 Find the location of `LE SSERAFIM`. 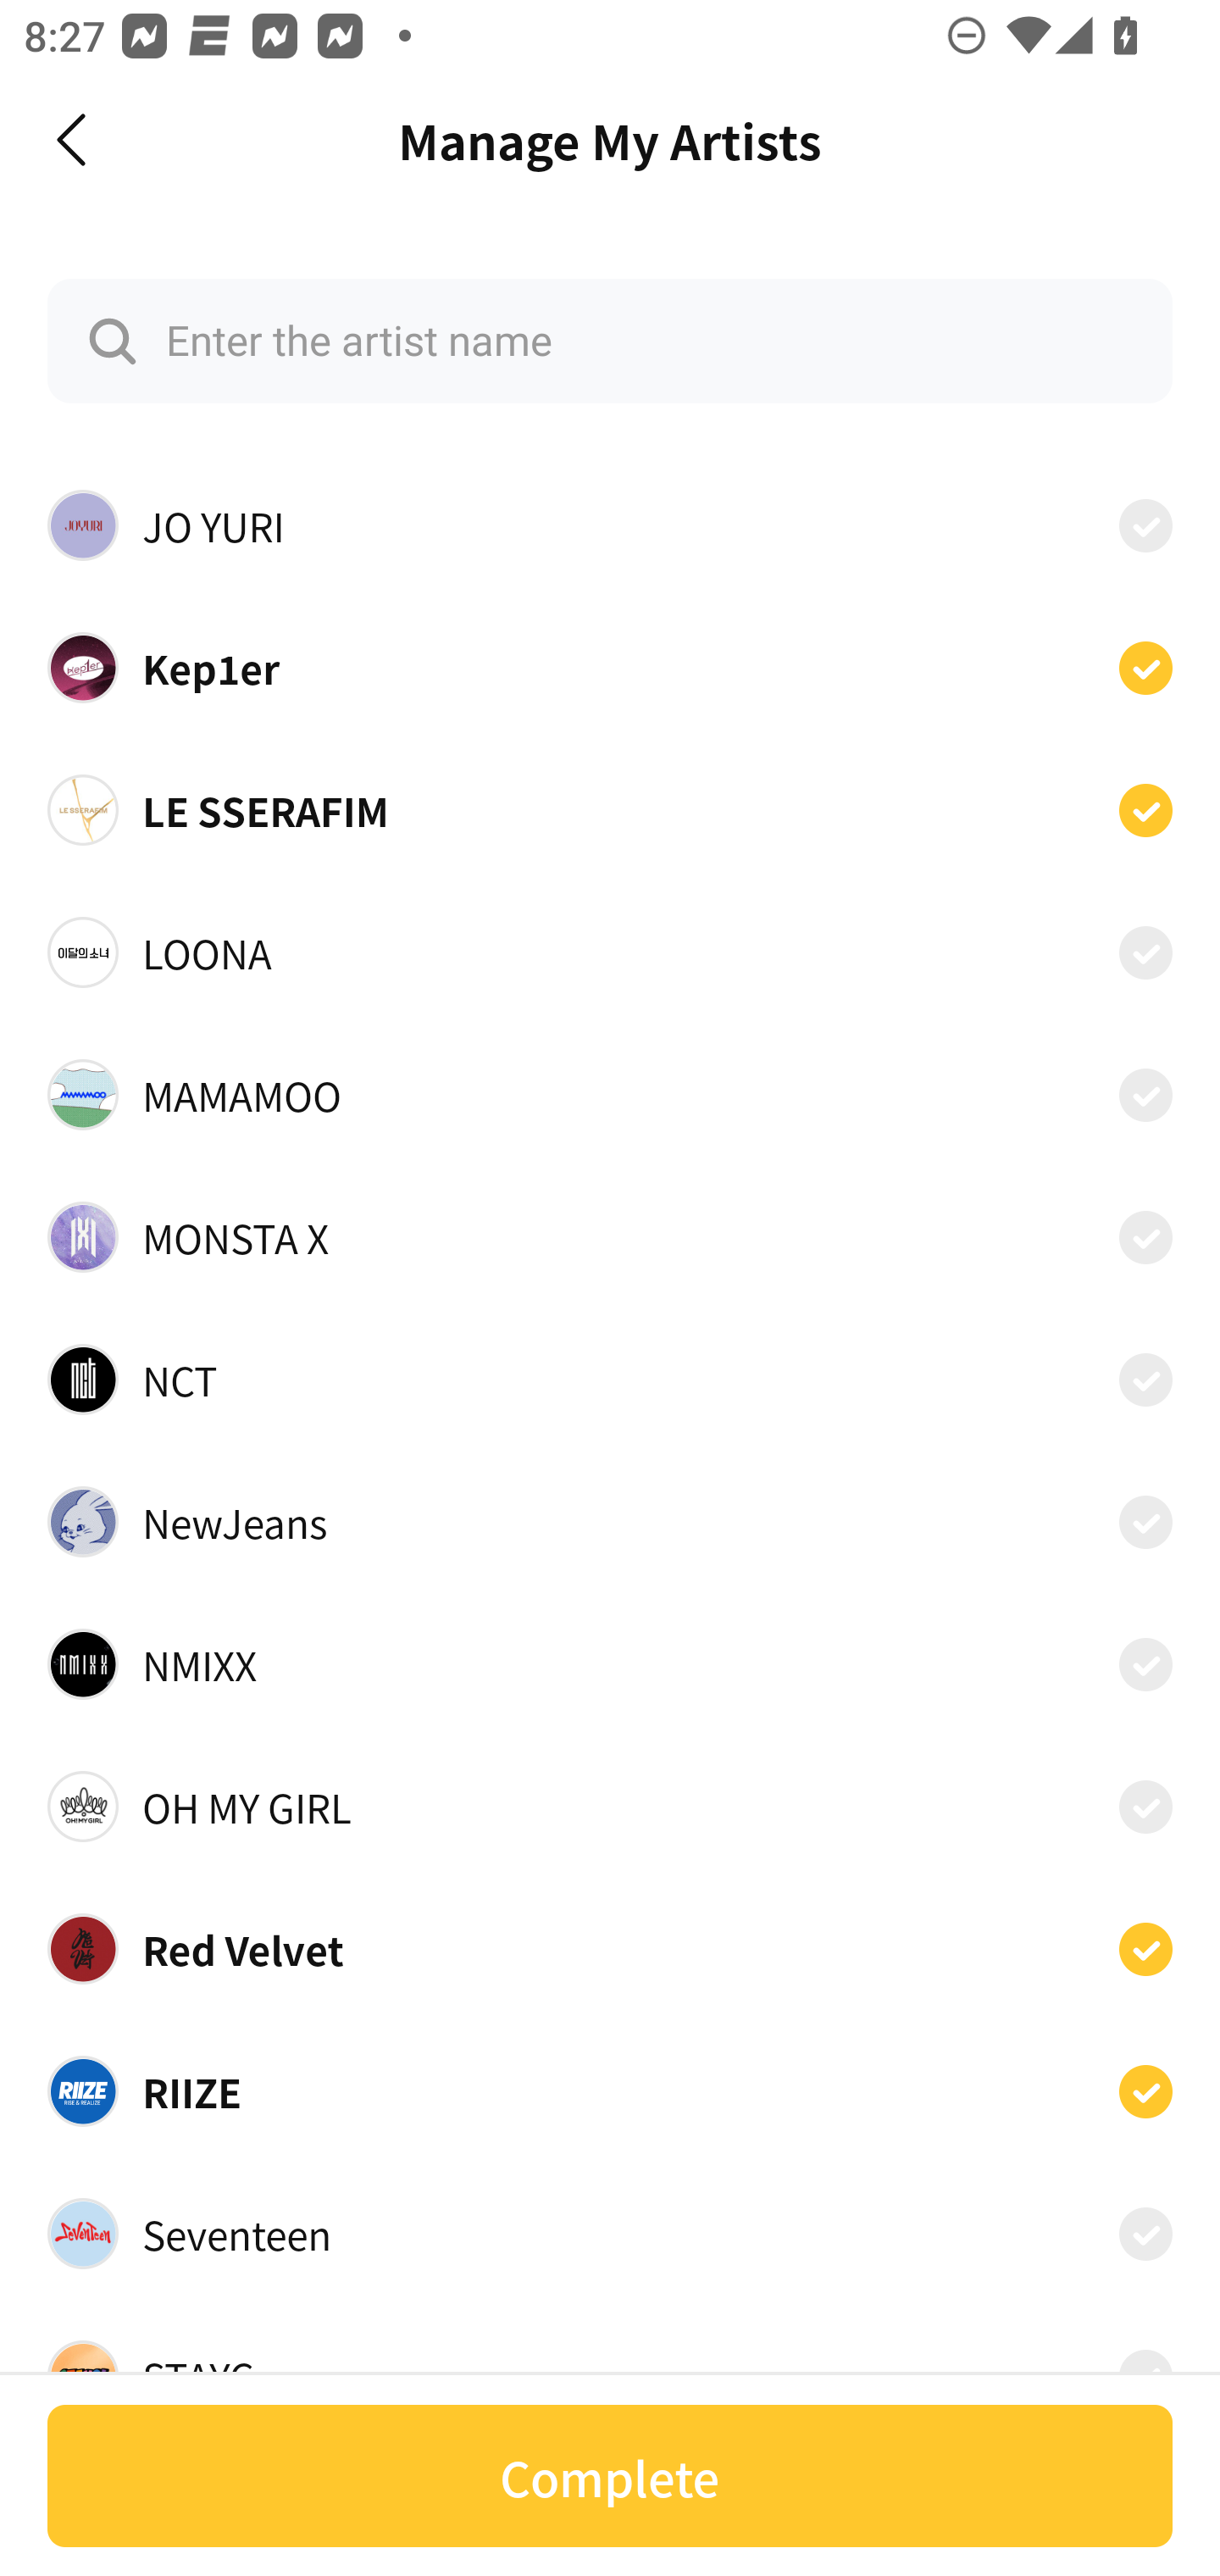

LE SSERAFIM is located at coordinates (610, 810).